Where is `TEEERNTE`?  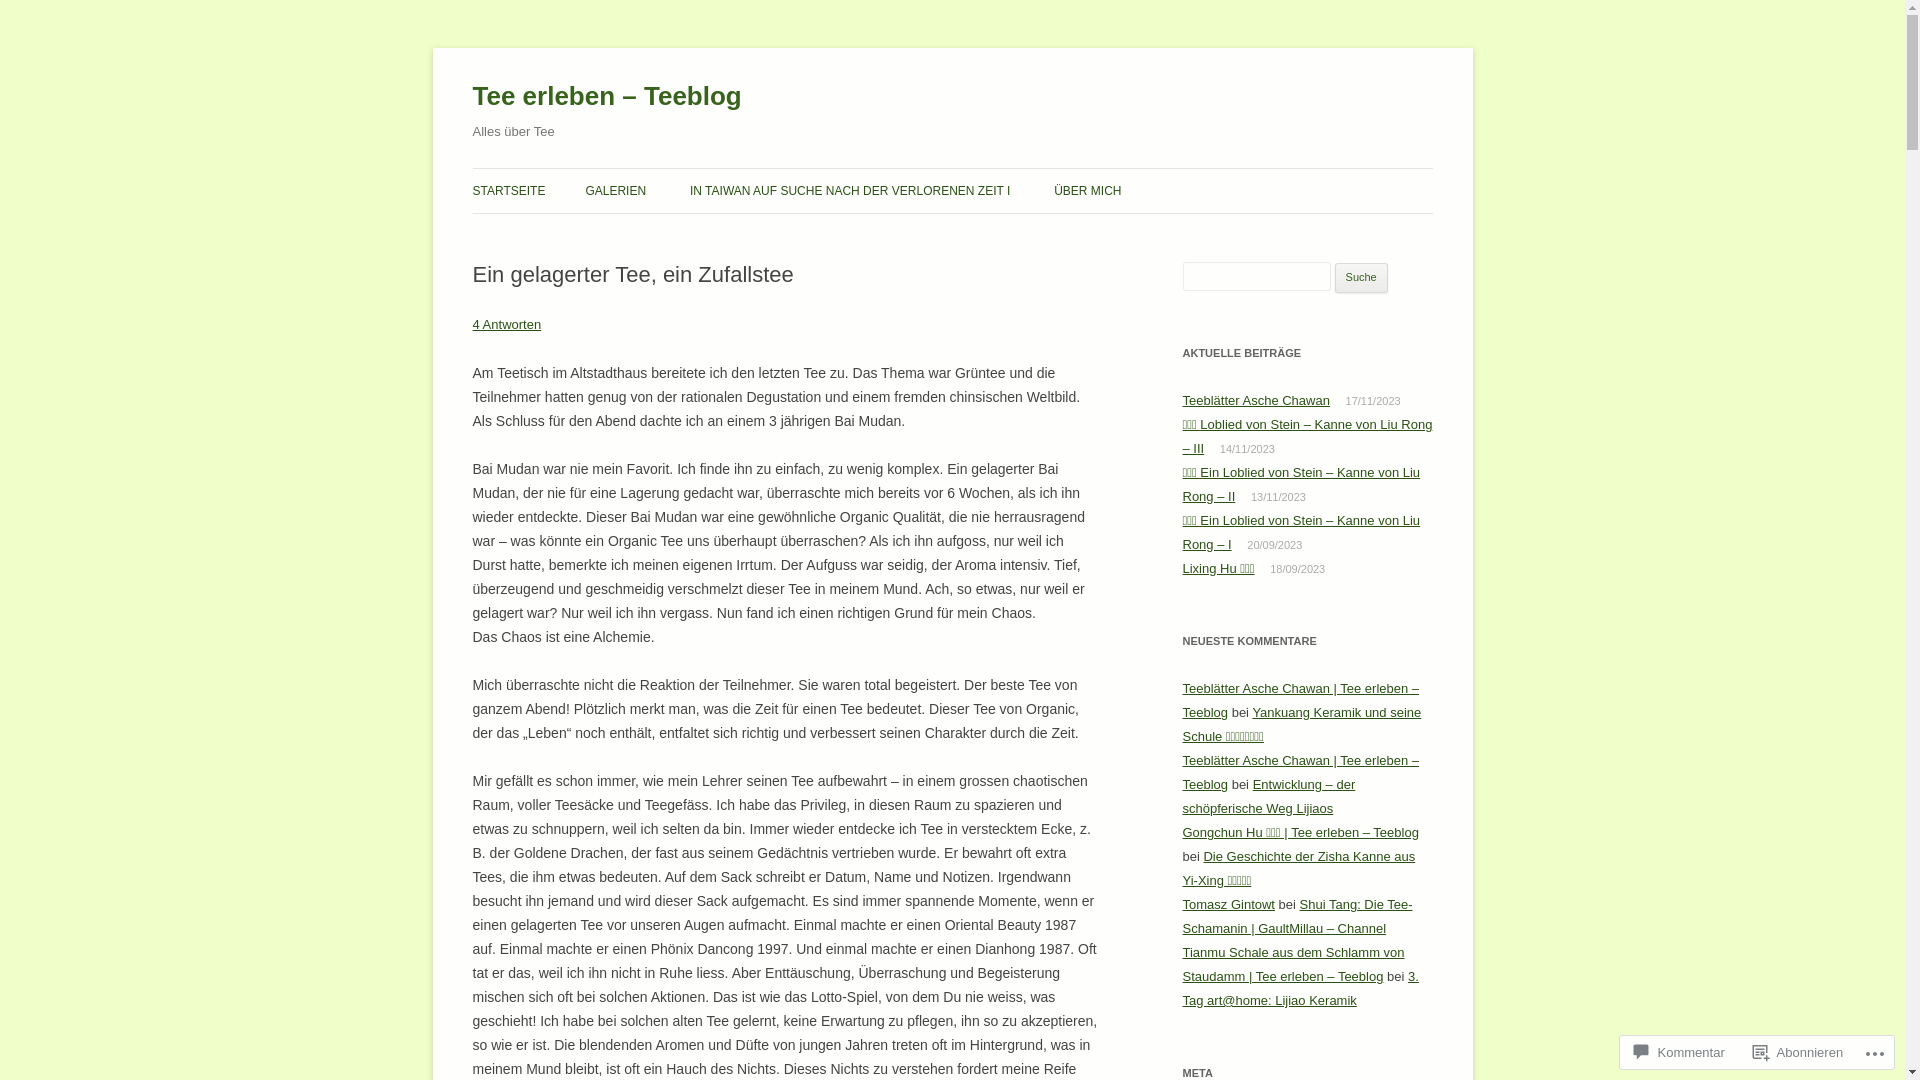
TEEERNTE is located at coordinates (685, 234).